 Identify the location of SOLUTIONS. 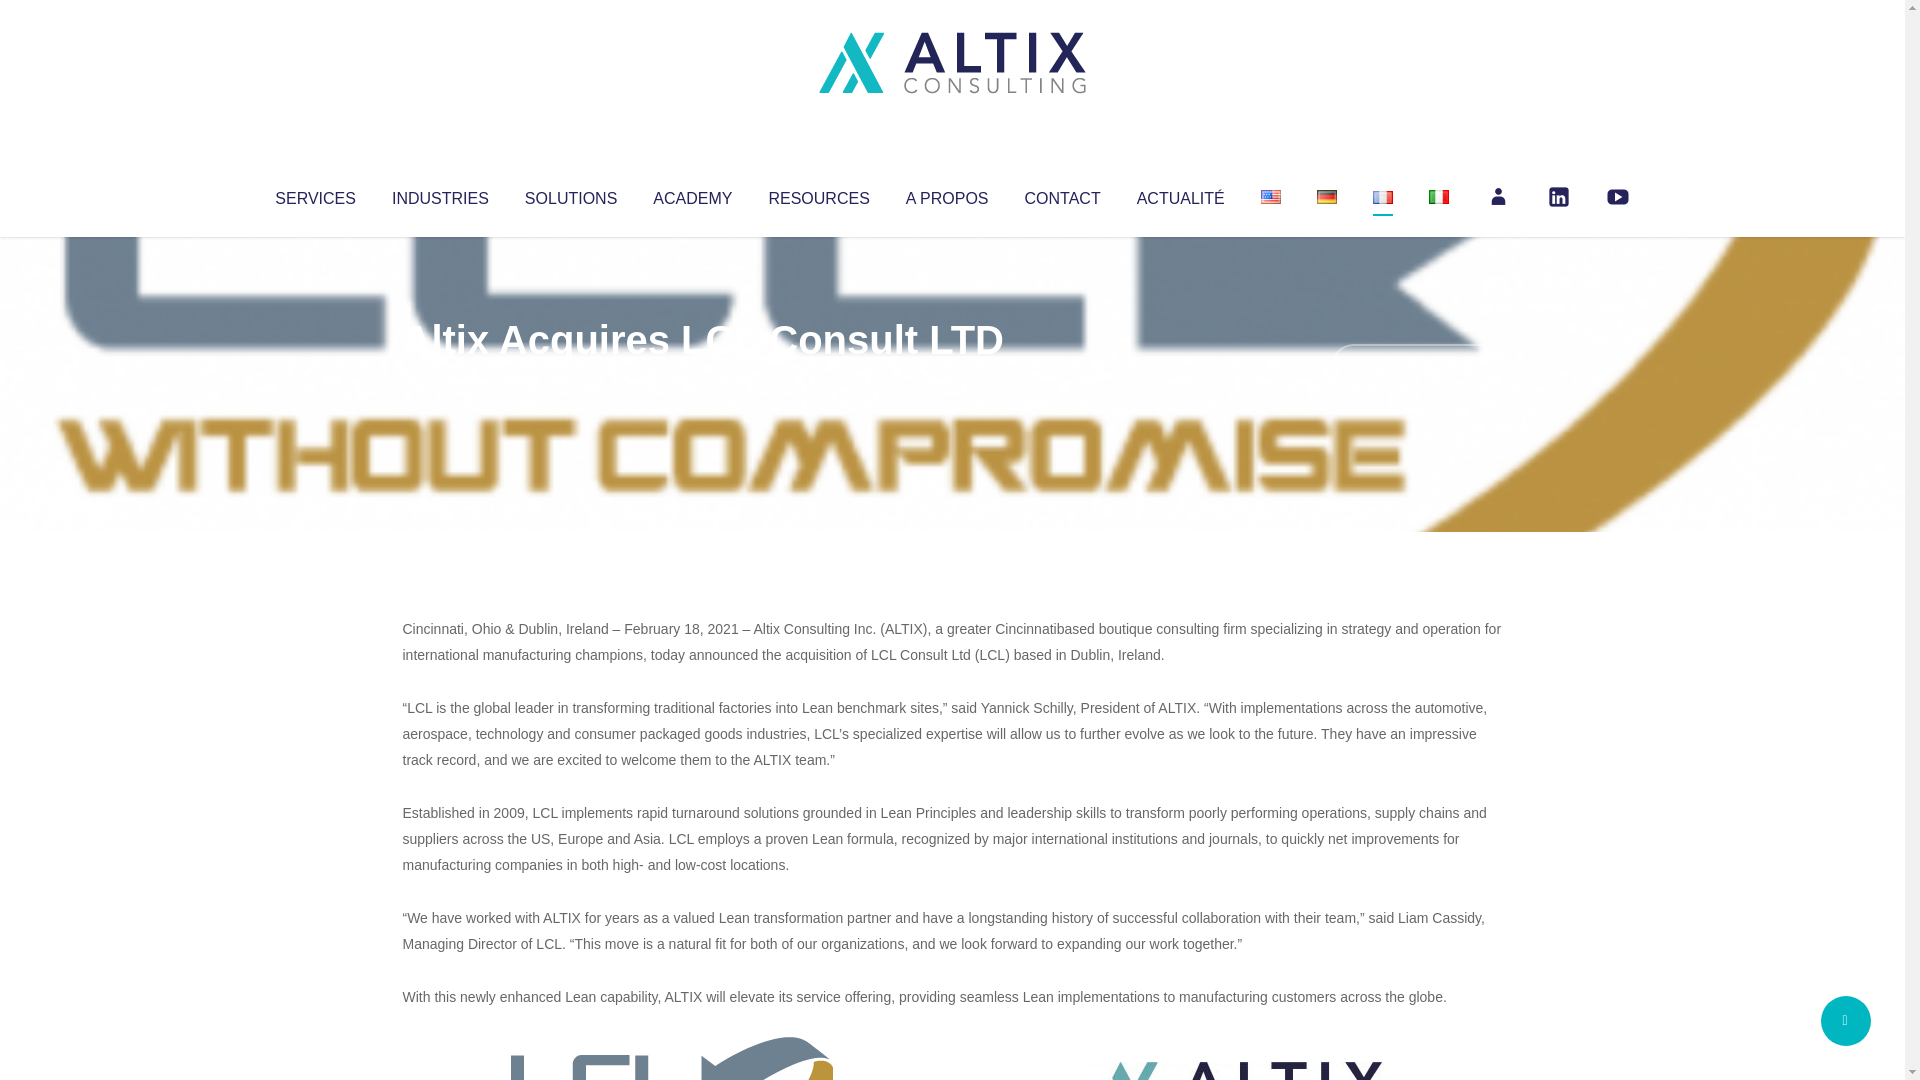
(570, 194).